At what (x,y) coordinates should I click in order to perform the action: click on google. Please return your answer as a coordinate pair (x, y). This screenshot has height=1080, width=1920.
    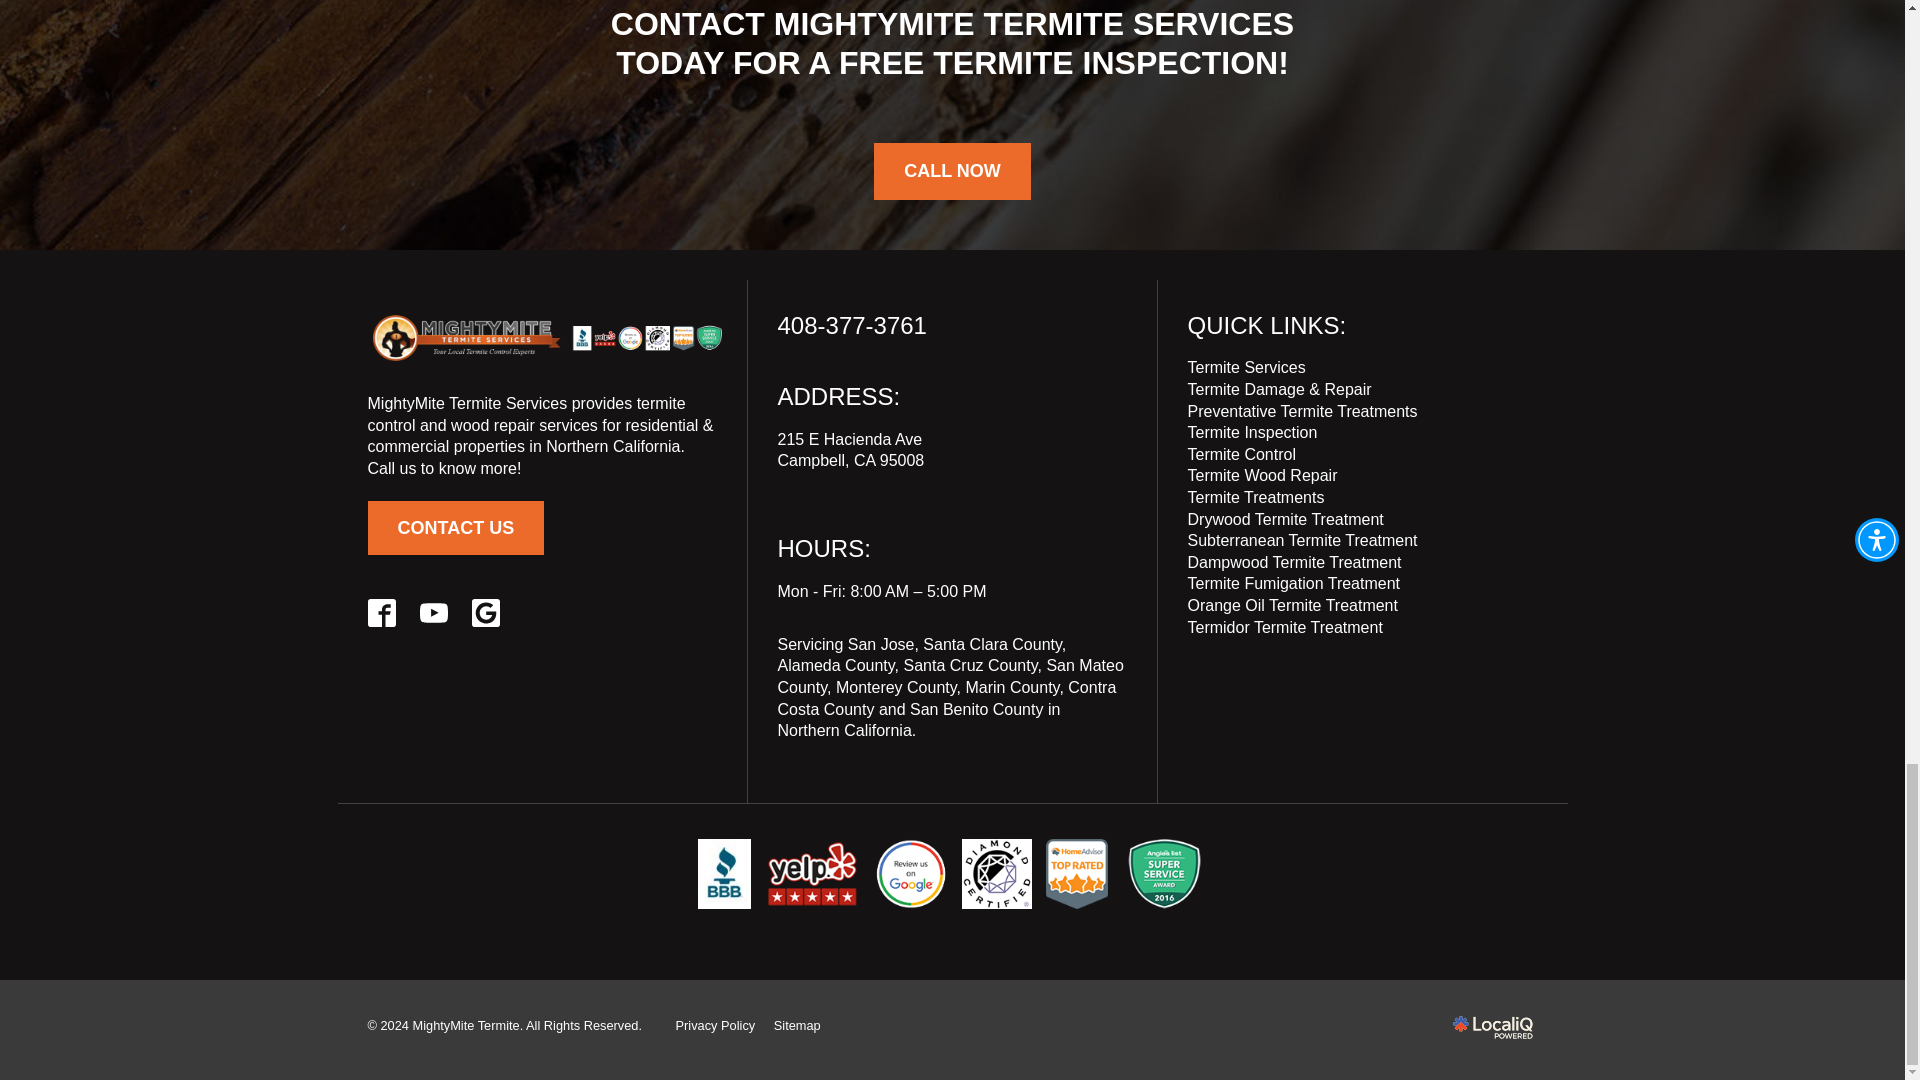
    Looking at the image, I should click on (486, 613).